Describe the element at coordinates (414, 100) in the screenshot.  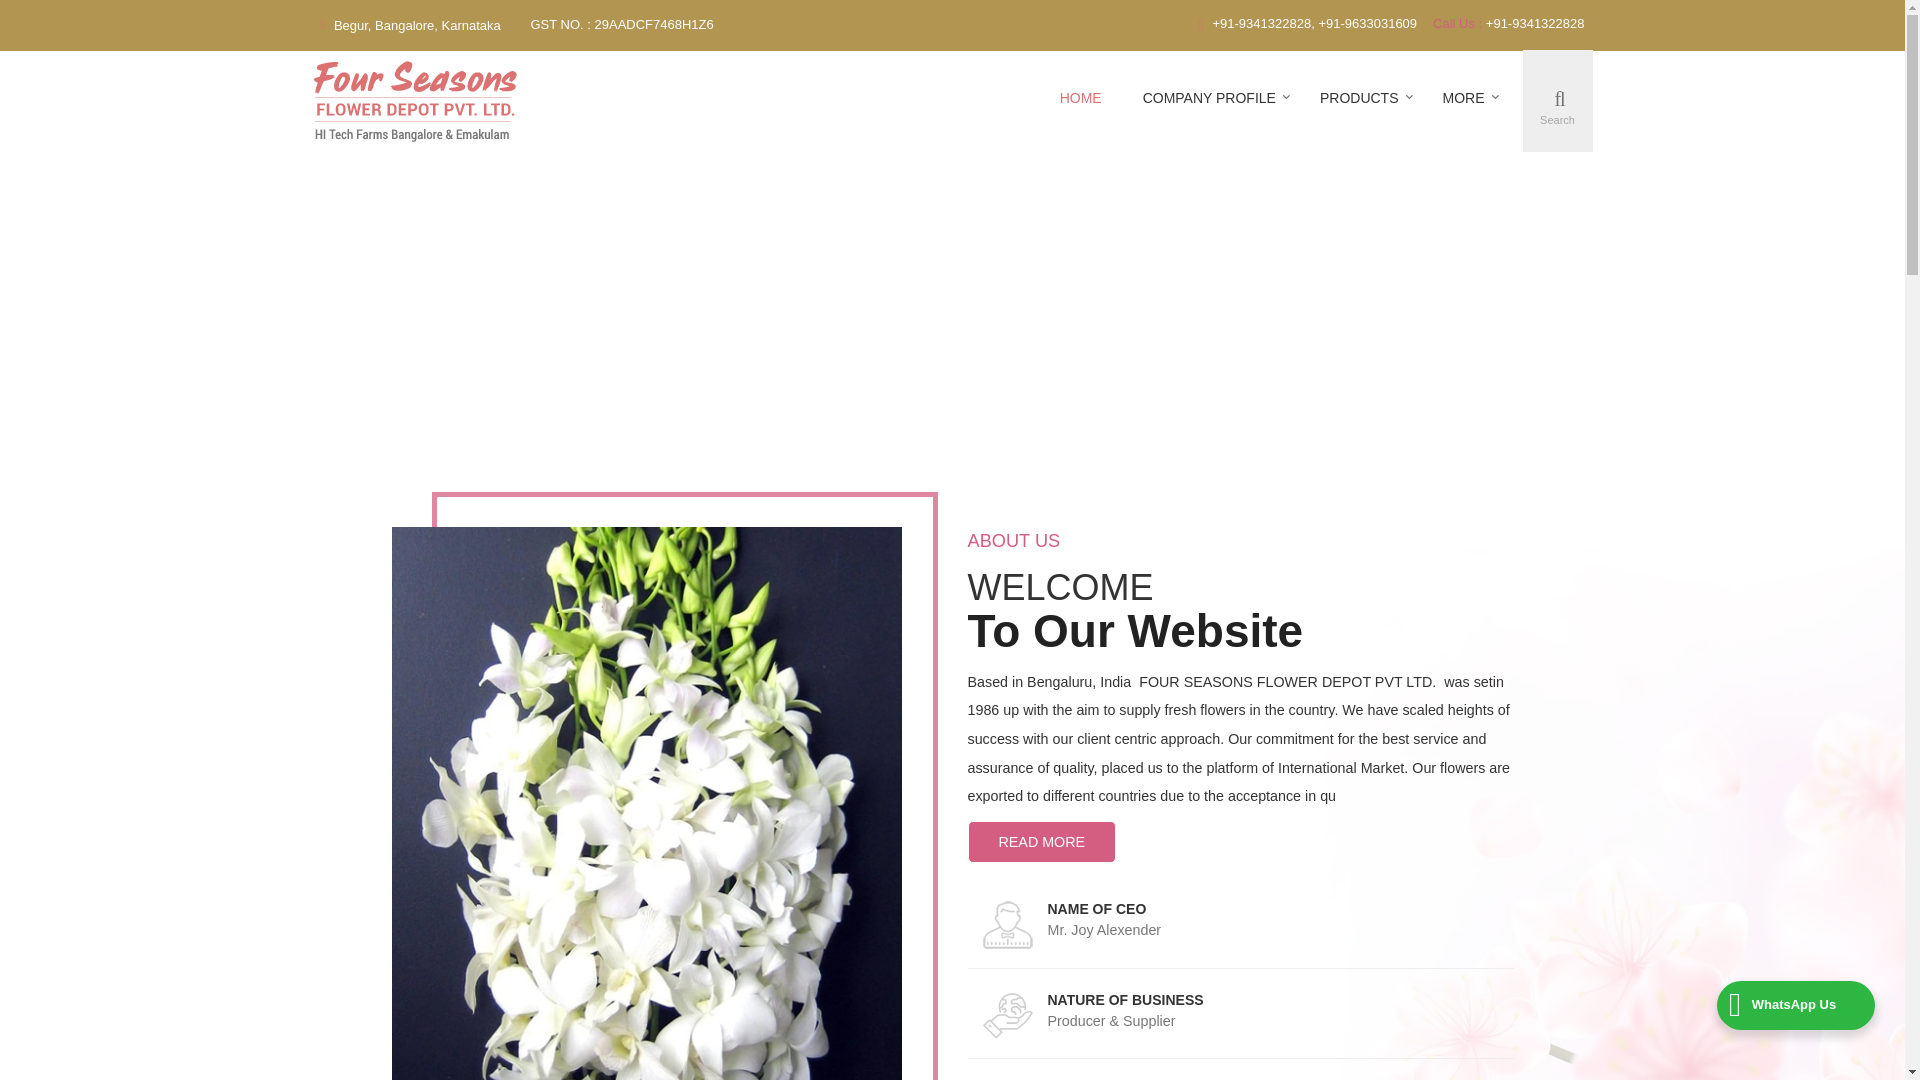
I see `FOUR SEASONS FLOWER DEPOT PRIVATE LIMITED` at that location.